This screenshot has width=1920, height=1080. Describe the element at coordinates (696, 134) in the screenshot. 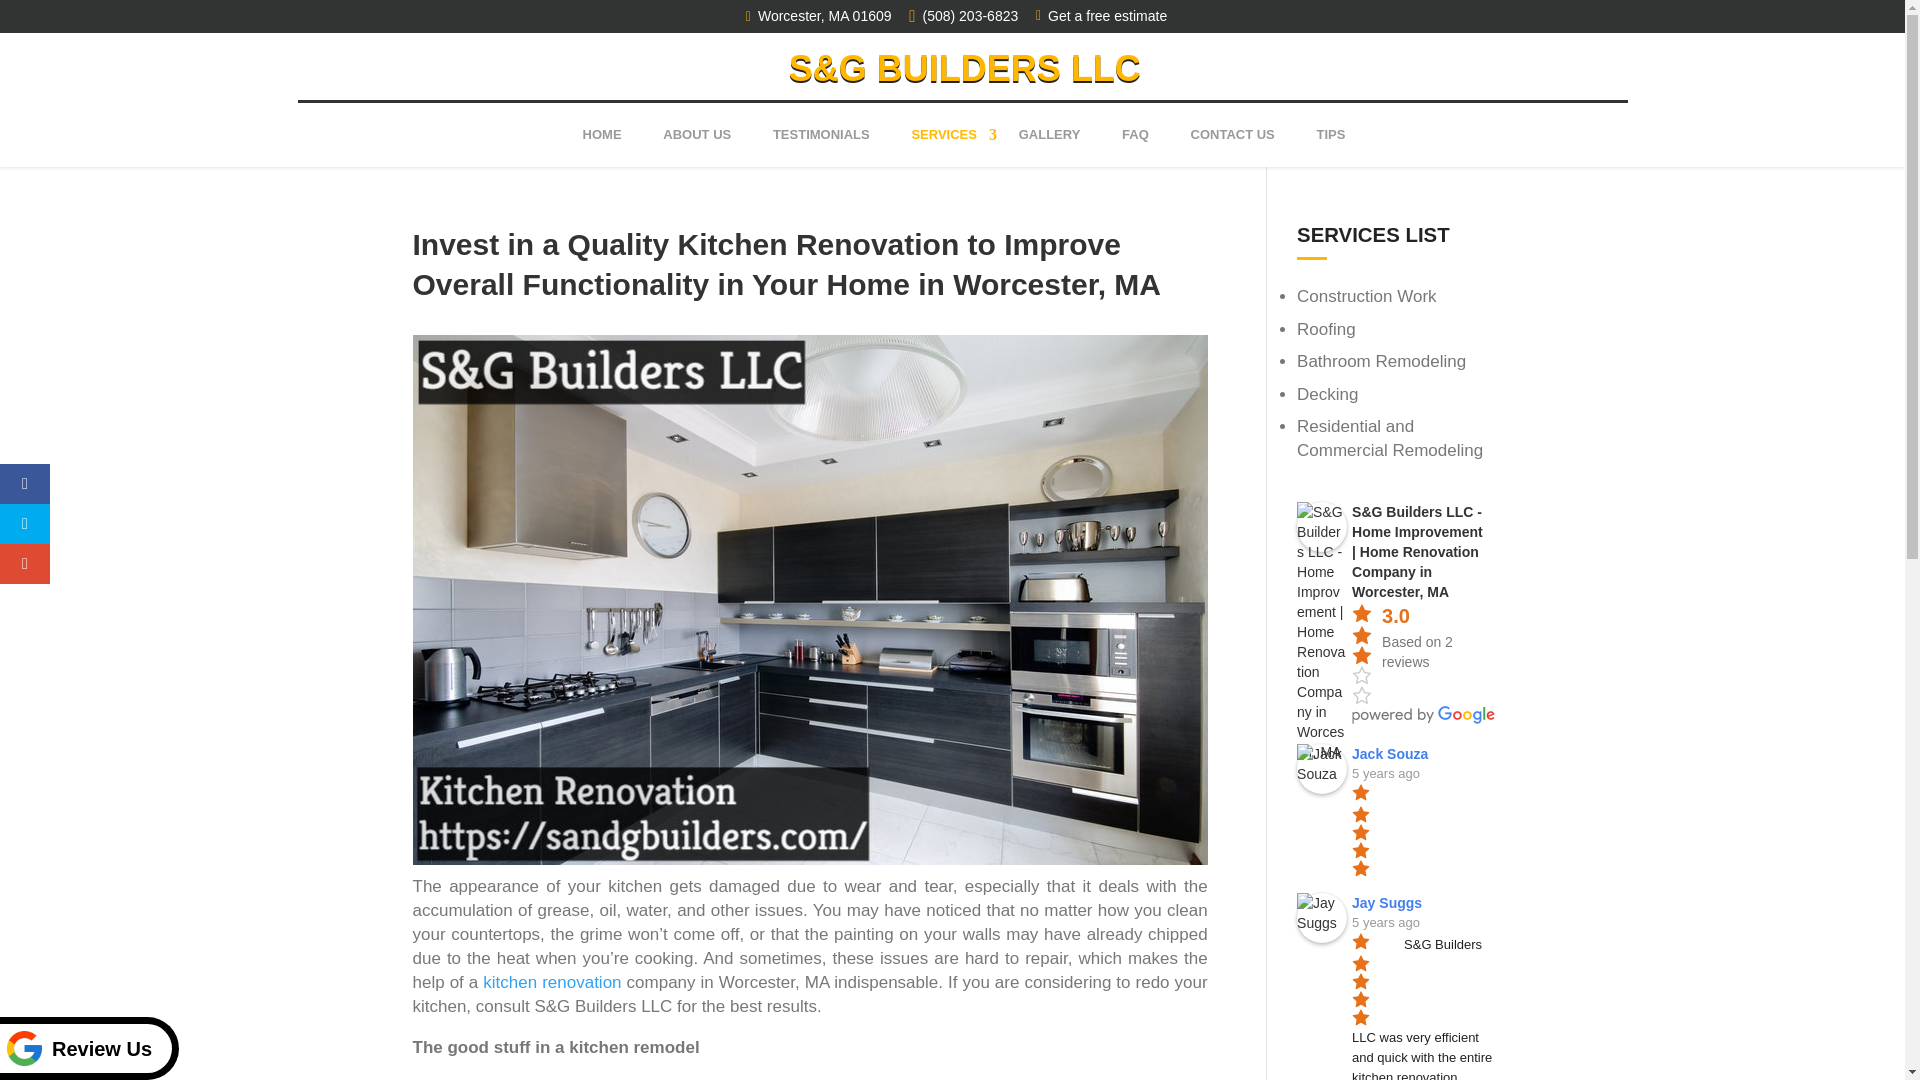

I see `ABOUT US` at that location.